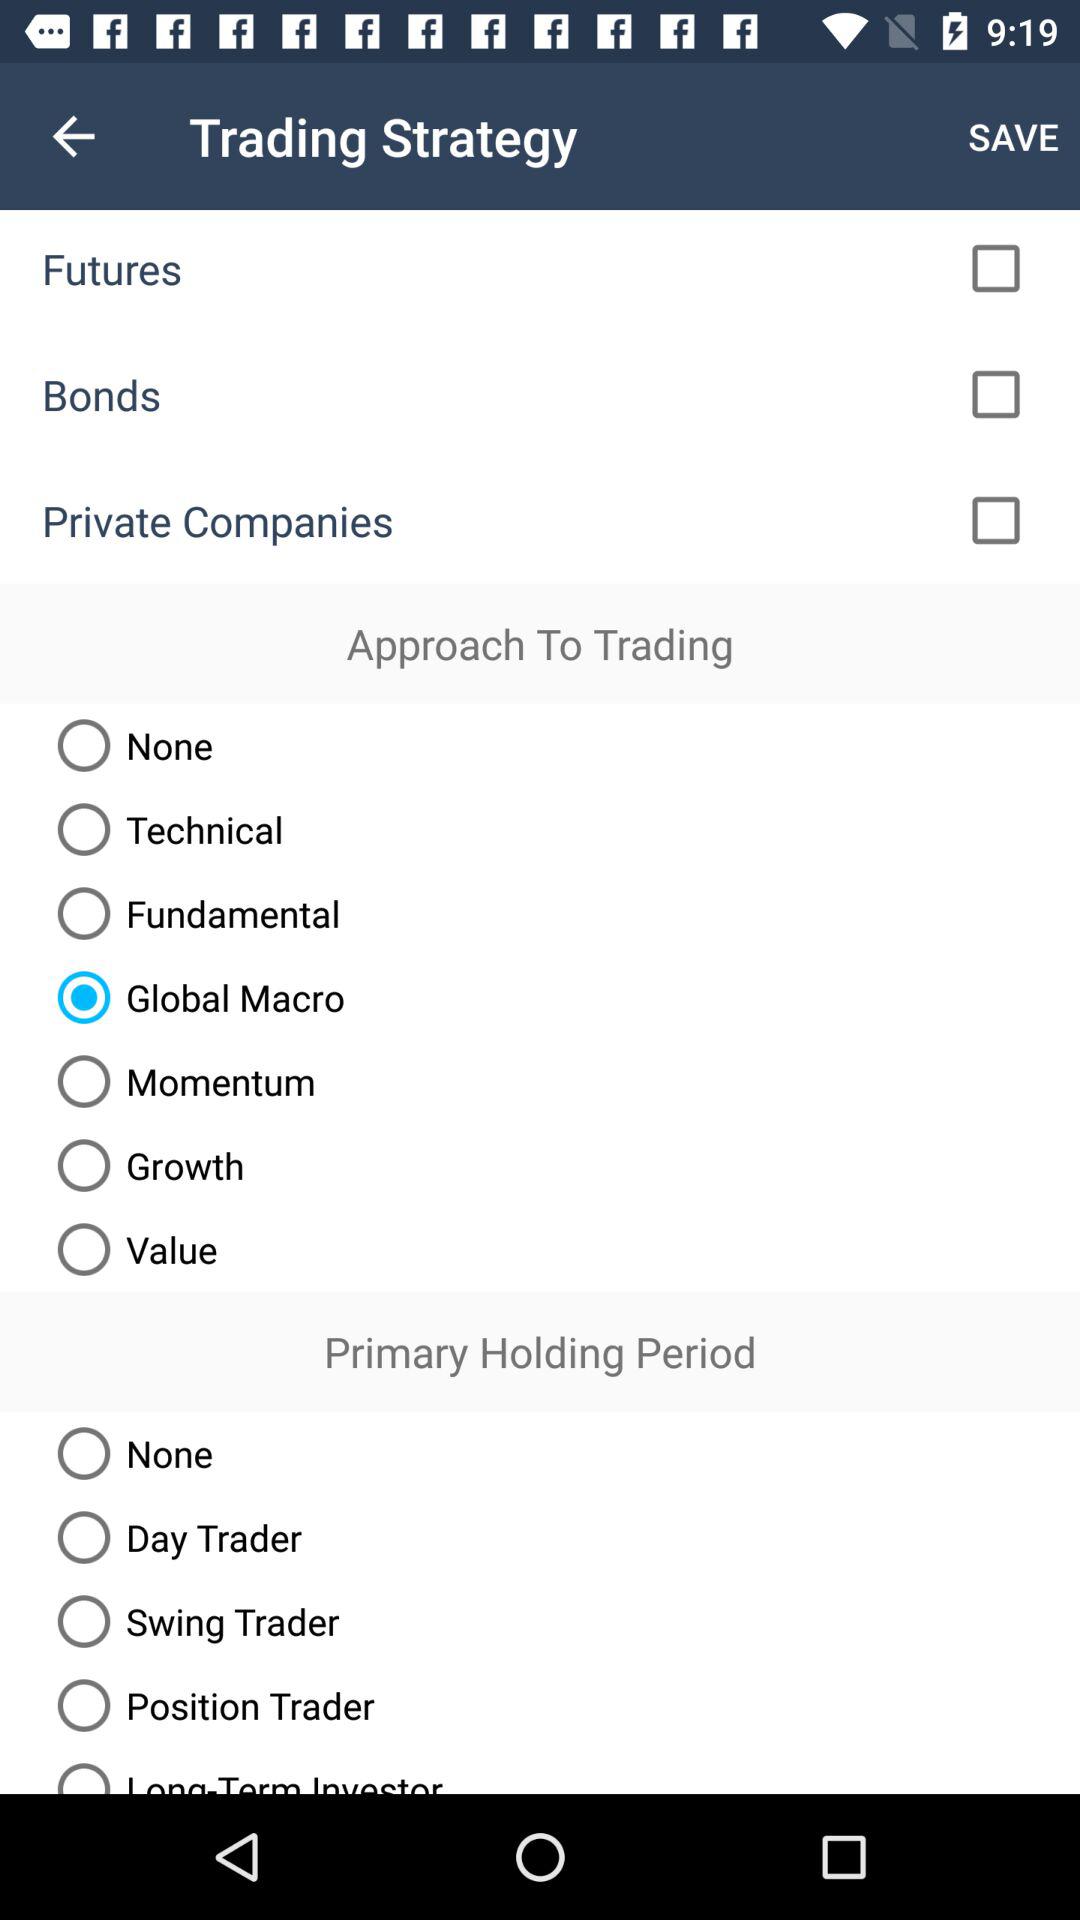 The width and height of the screenshot is (1080, 1920). What do you see at coordinates (172, 1537) in the screenshot?
I see `flip until day trader radio button` at bounding box center [172, 1537].